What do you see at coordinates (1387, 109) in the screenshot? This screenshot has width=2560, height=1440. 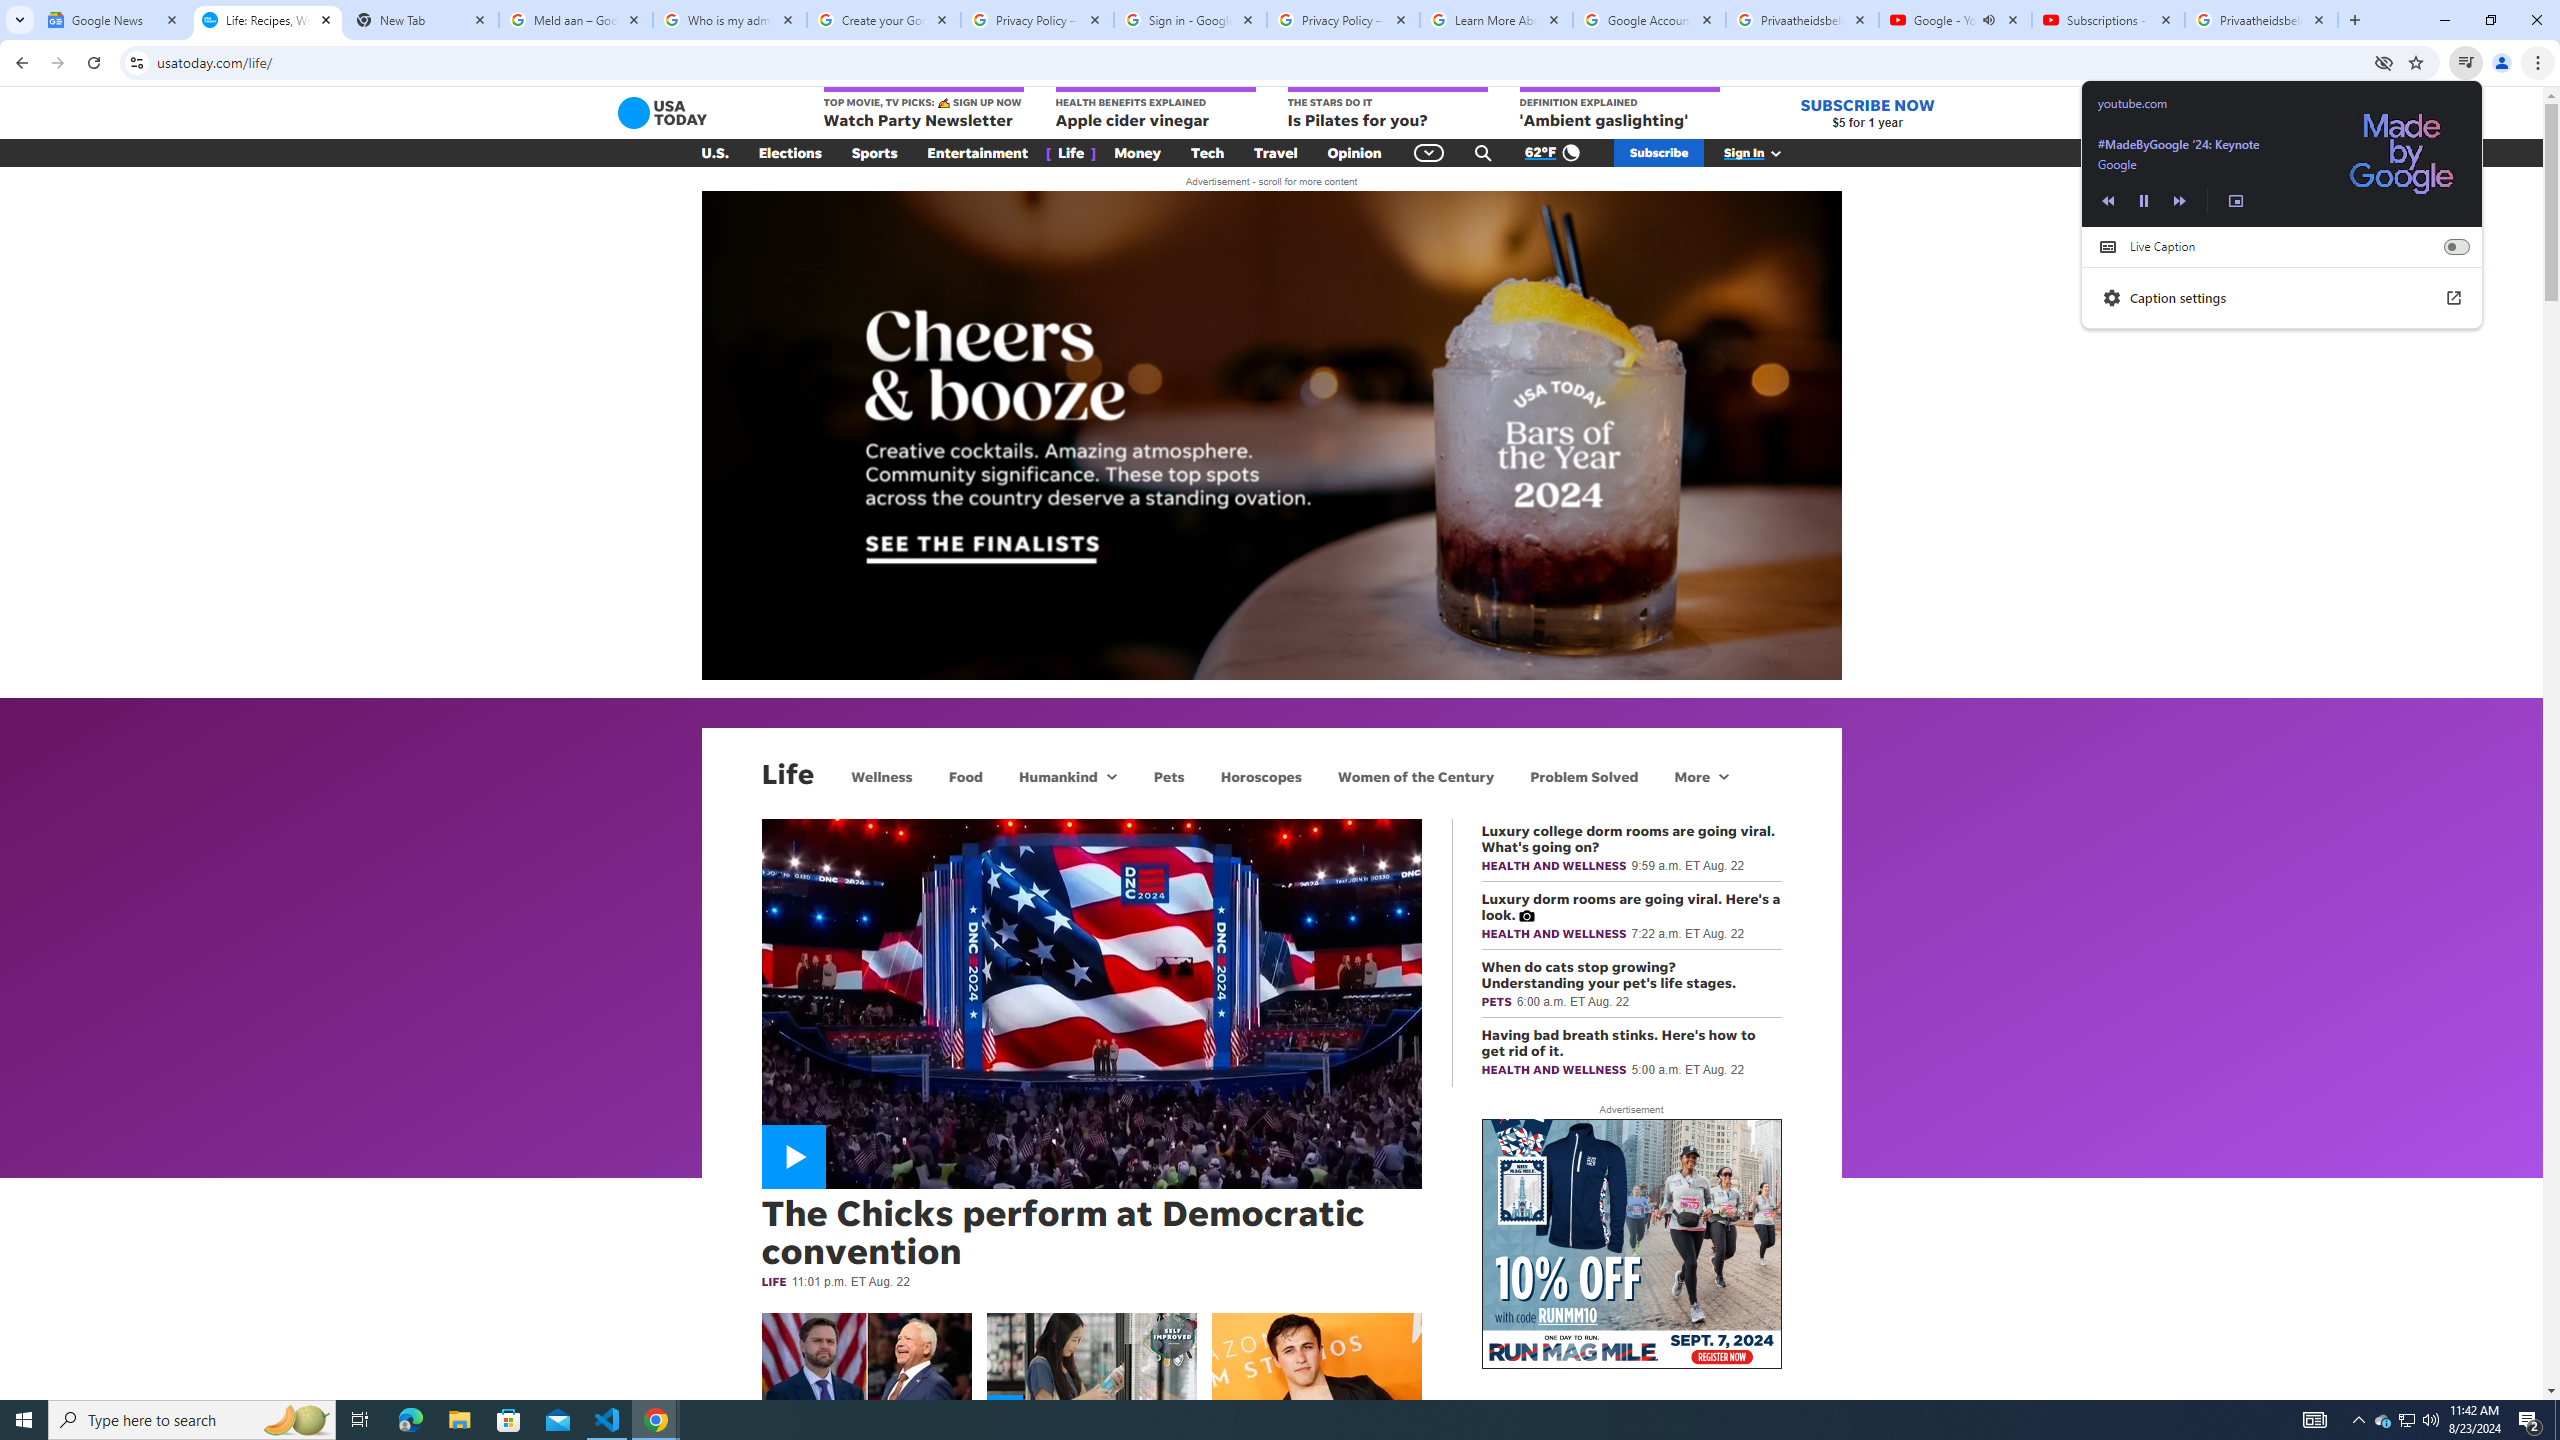 I see `THE STARS DO IT Is Pilates for you?` at bounding box center [1387, 109].